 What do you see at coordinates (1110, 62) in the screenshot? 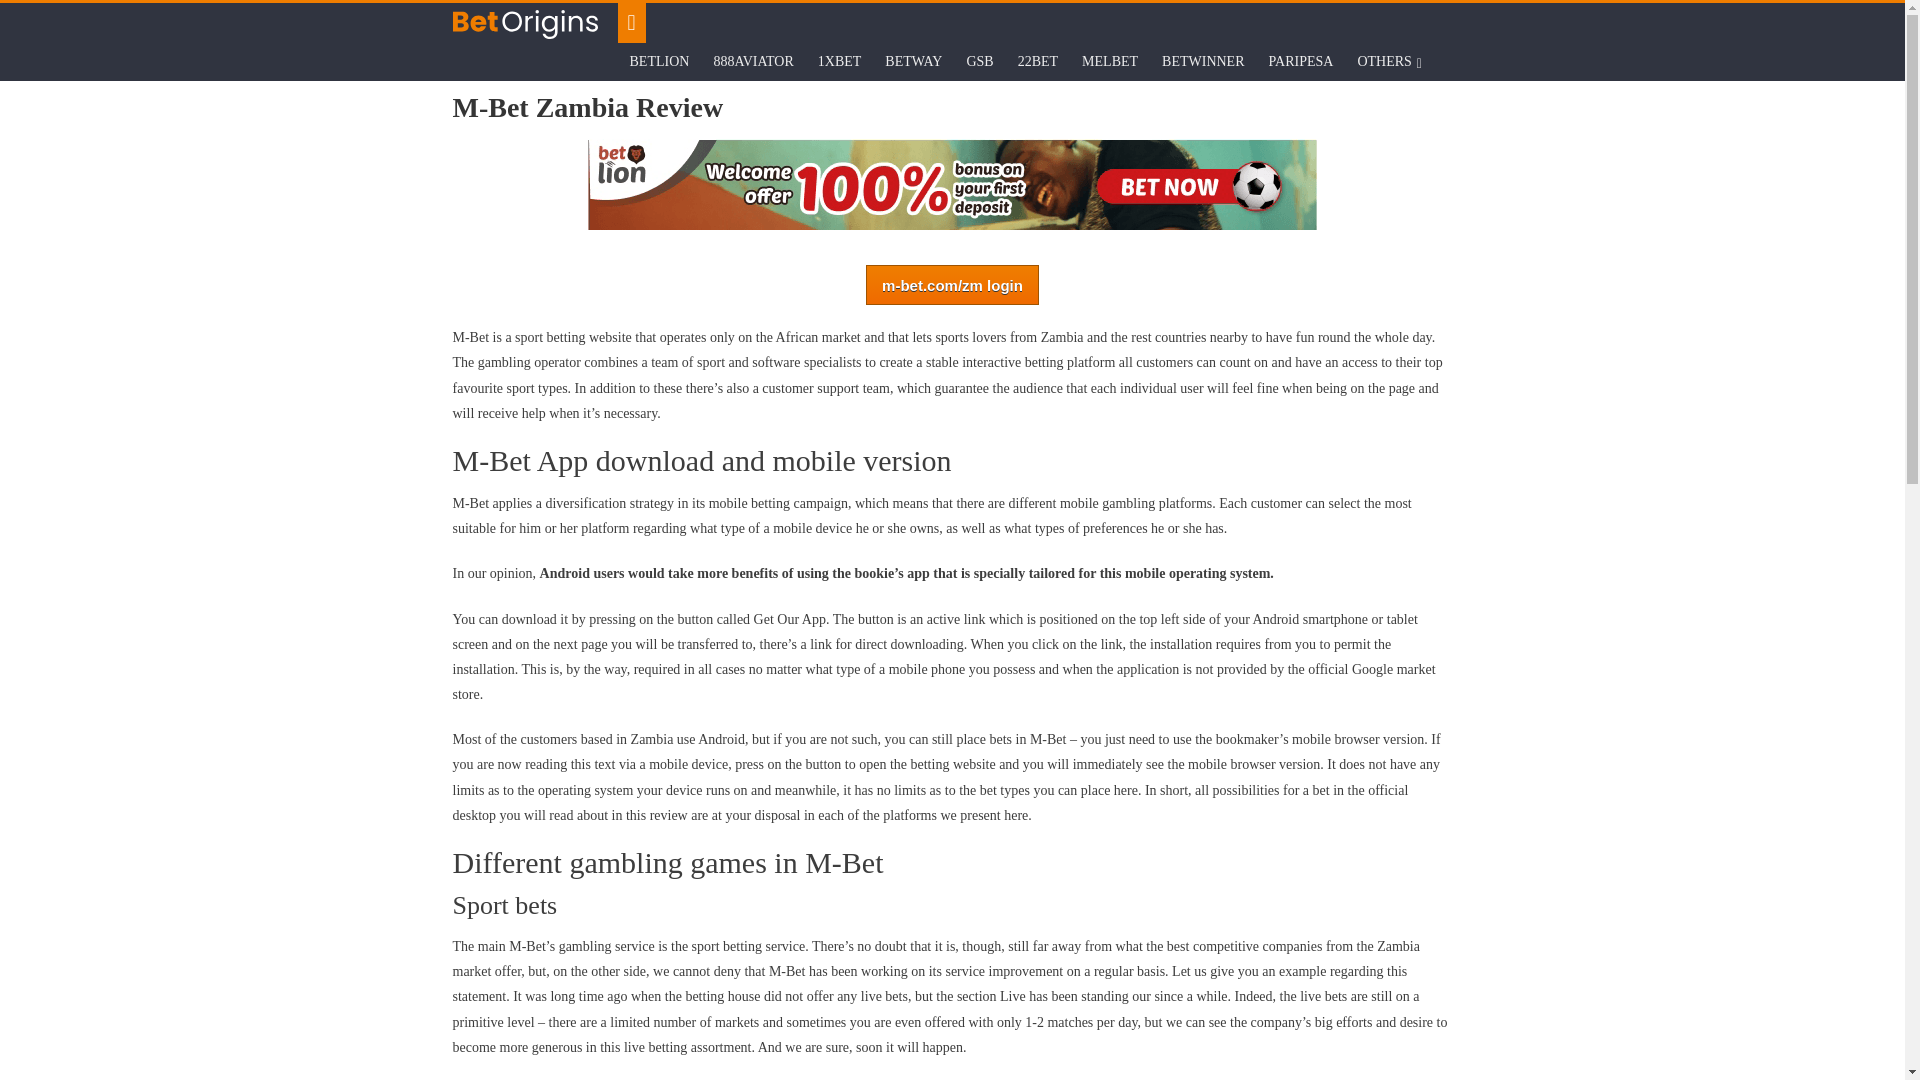
I see `MELBET` at bounding box center [1110, 62].